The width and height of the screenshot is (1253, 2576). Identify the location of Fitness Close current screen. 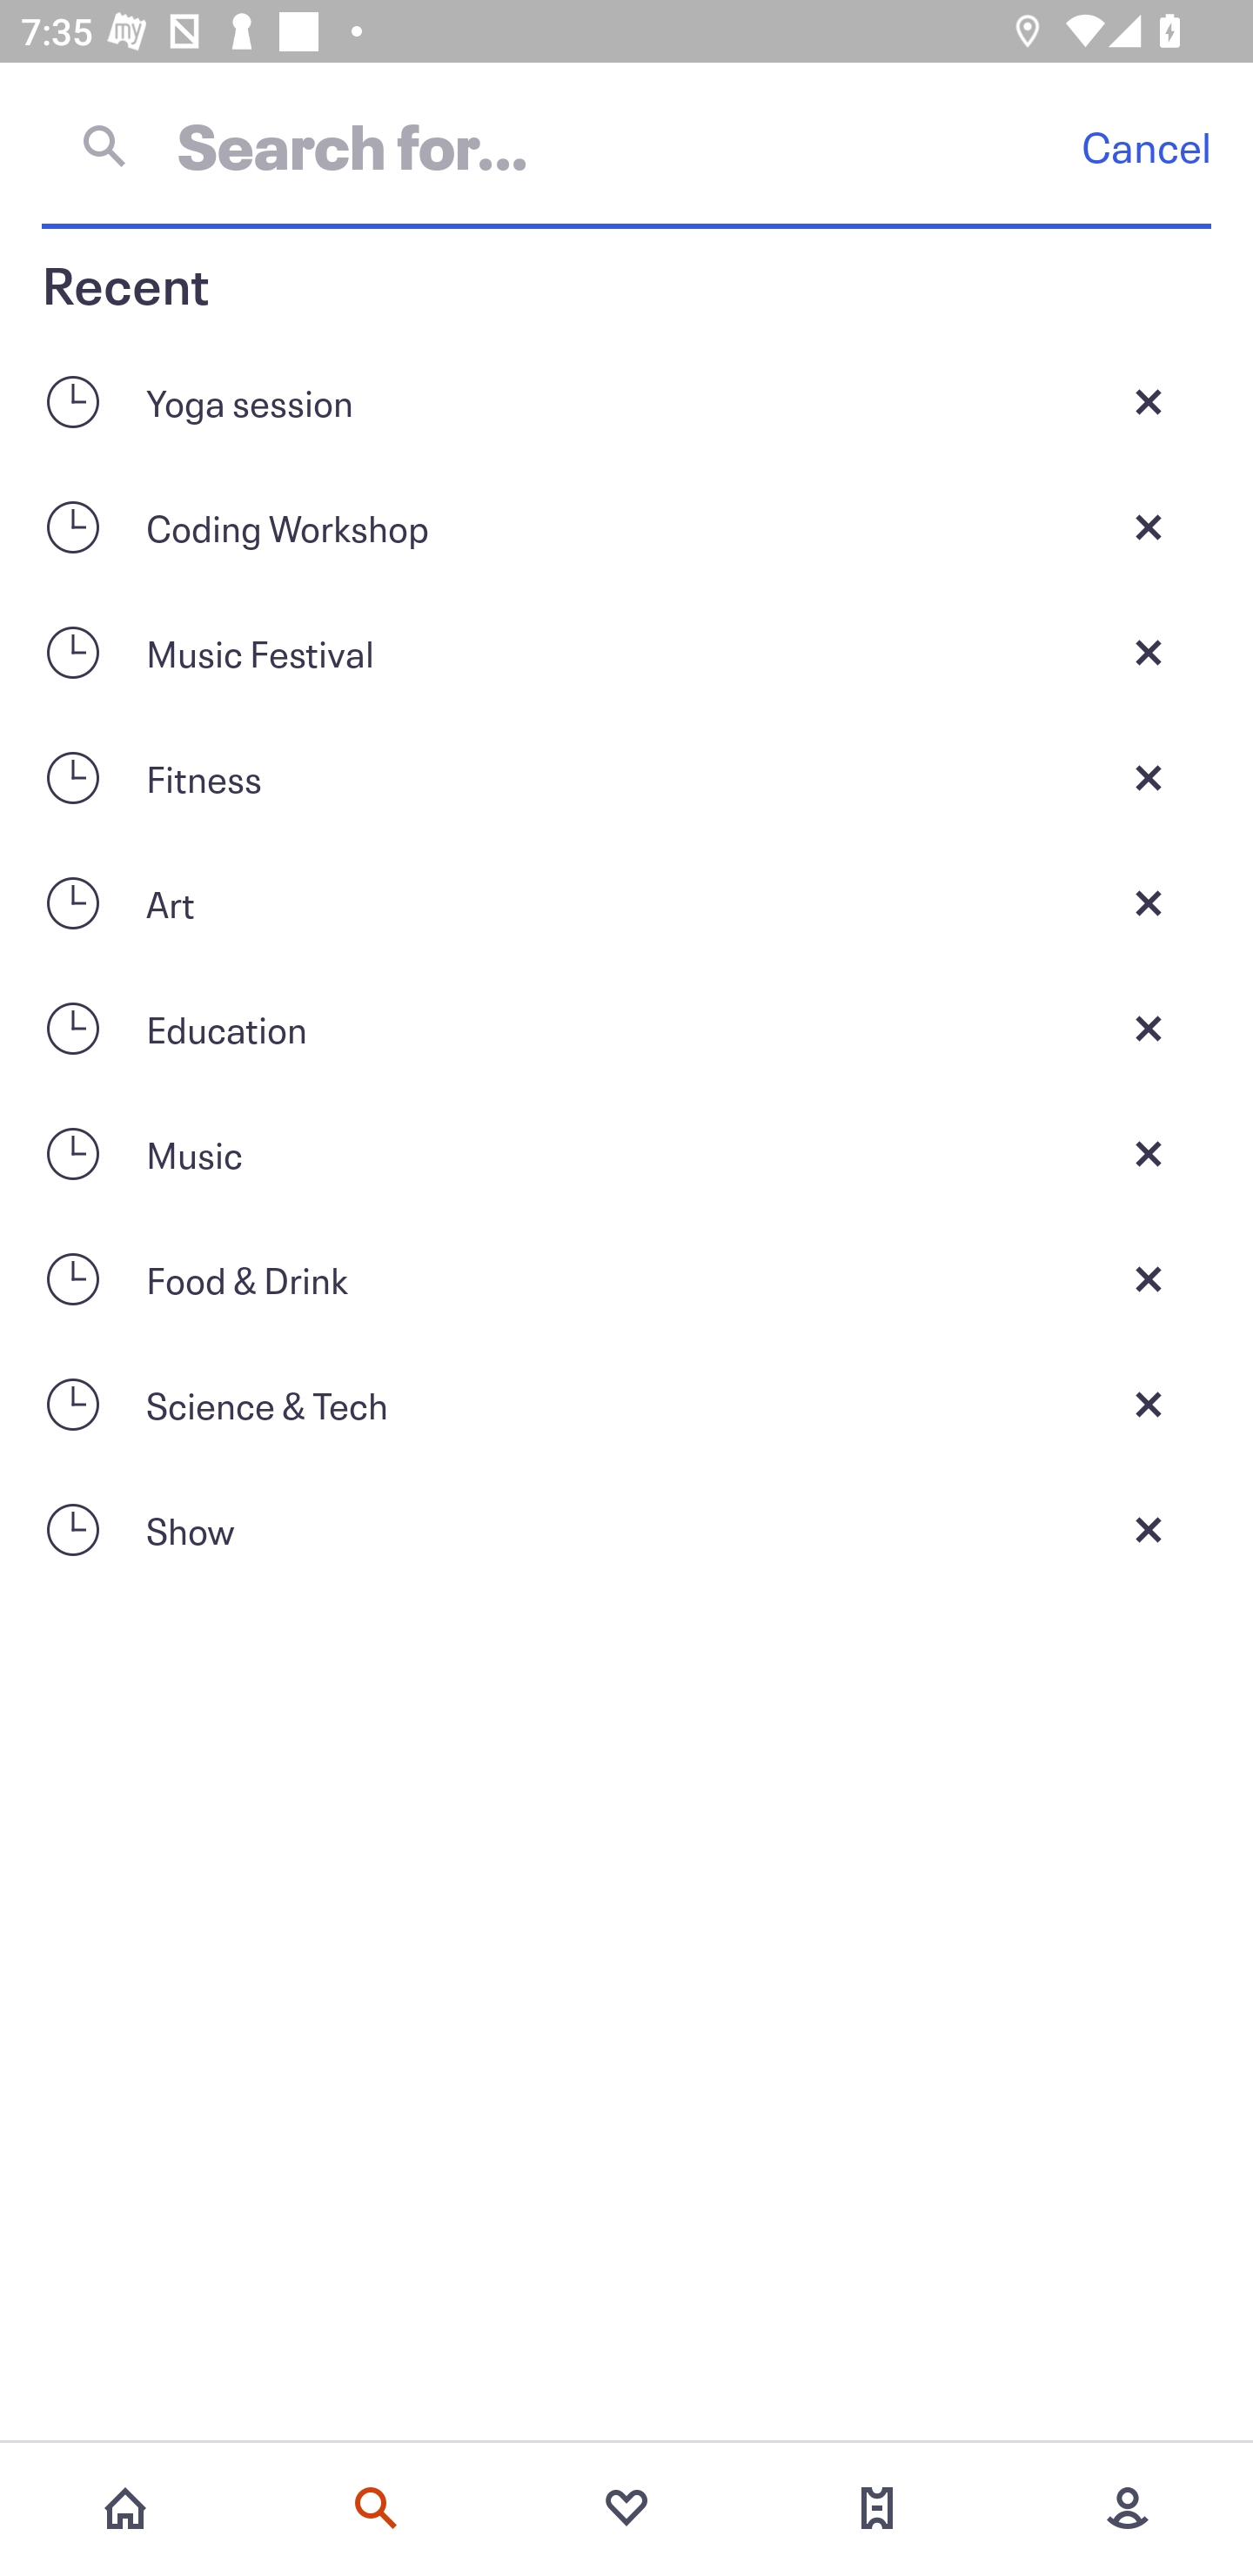
(626, 777).